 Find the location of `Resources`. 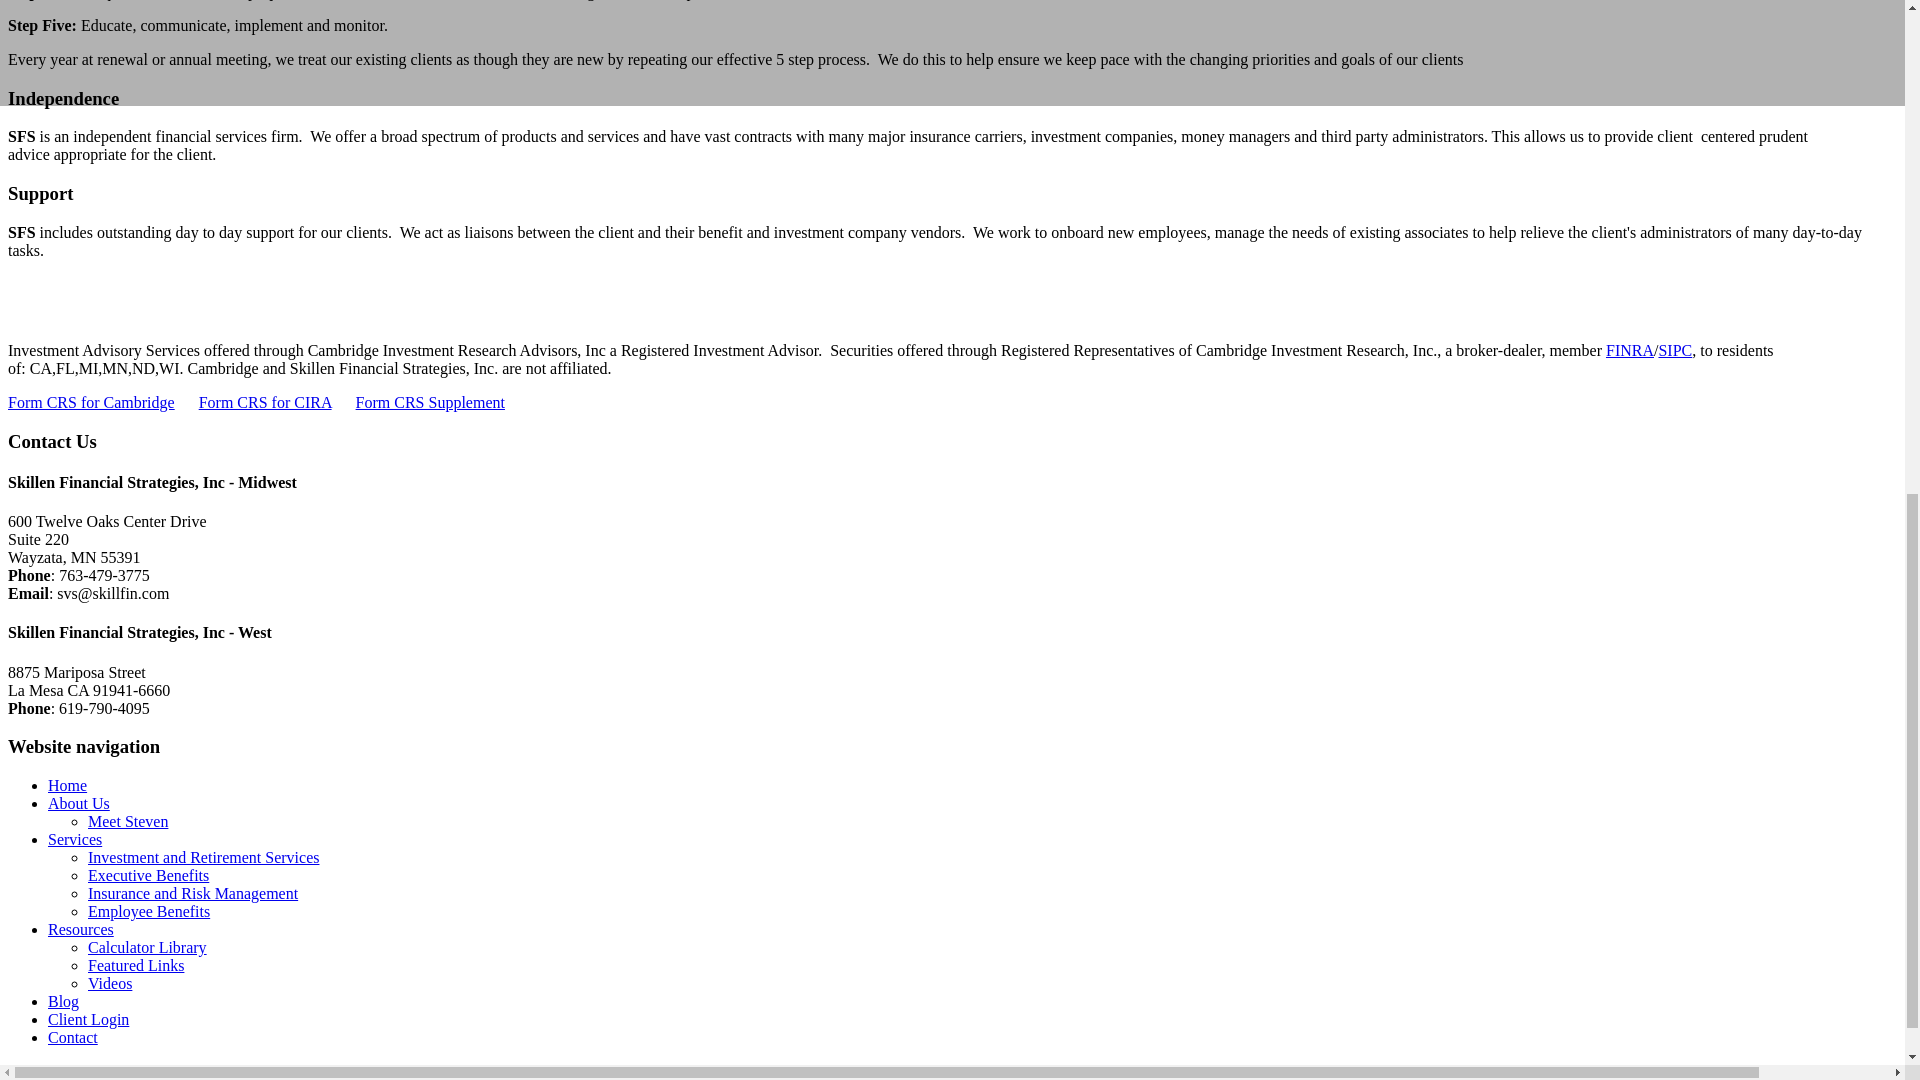

Resources is located at coordinates (80, 930).